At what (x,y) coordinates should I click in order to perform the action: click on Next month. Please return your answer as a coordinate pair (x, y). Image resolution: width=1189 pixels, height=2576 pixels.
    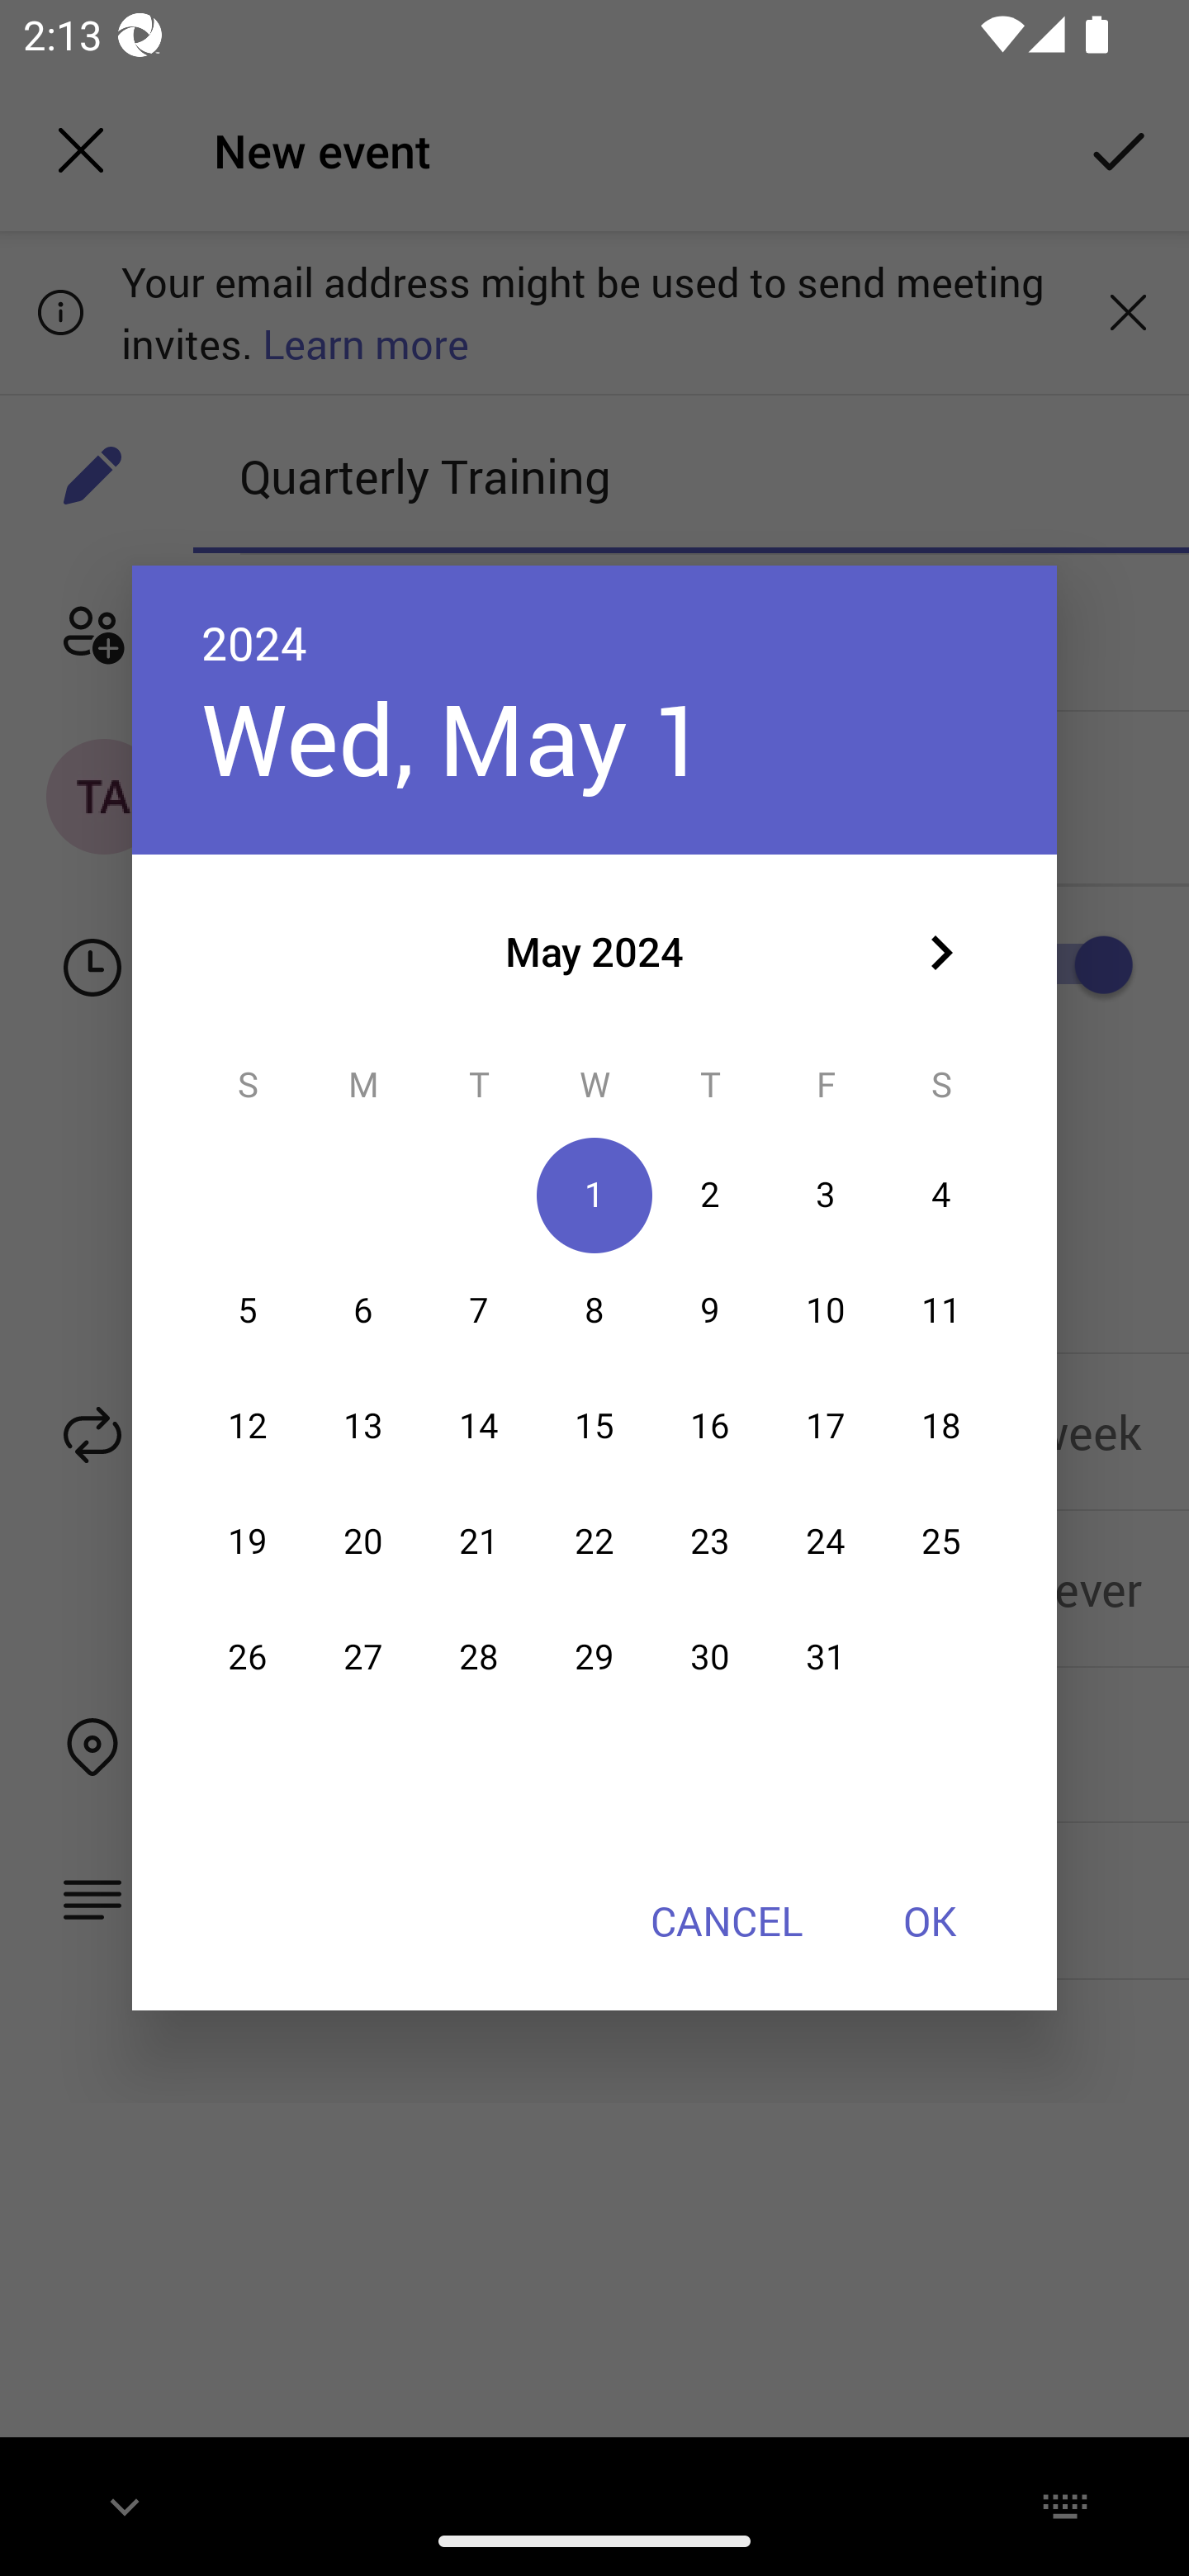
    Looking at the image, I should click on (941, 953).